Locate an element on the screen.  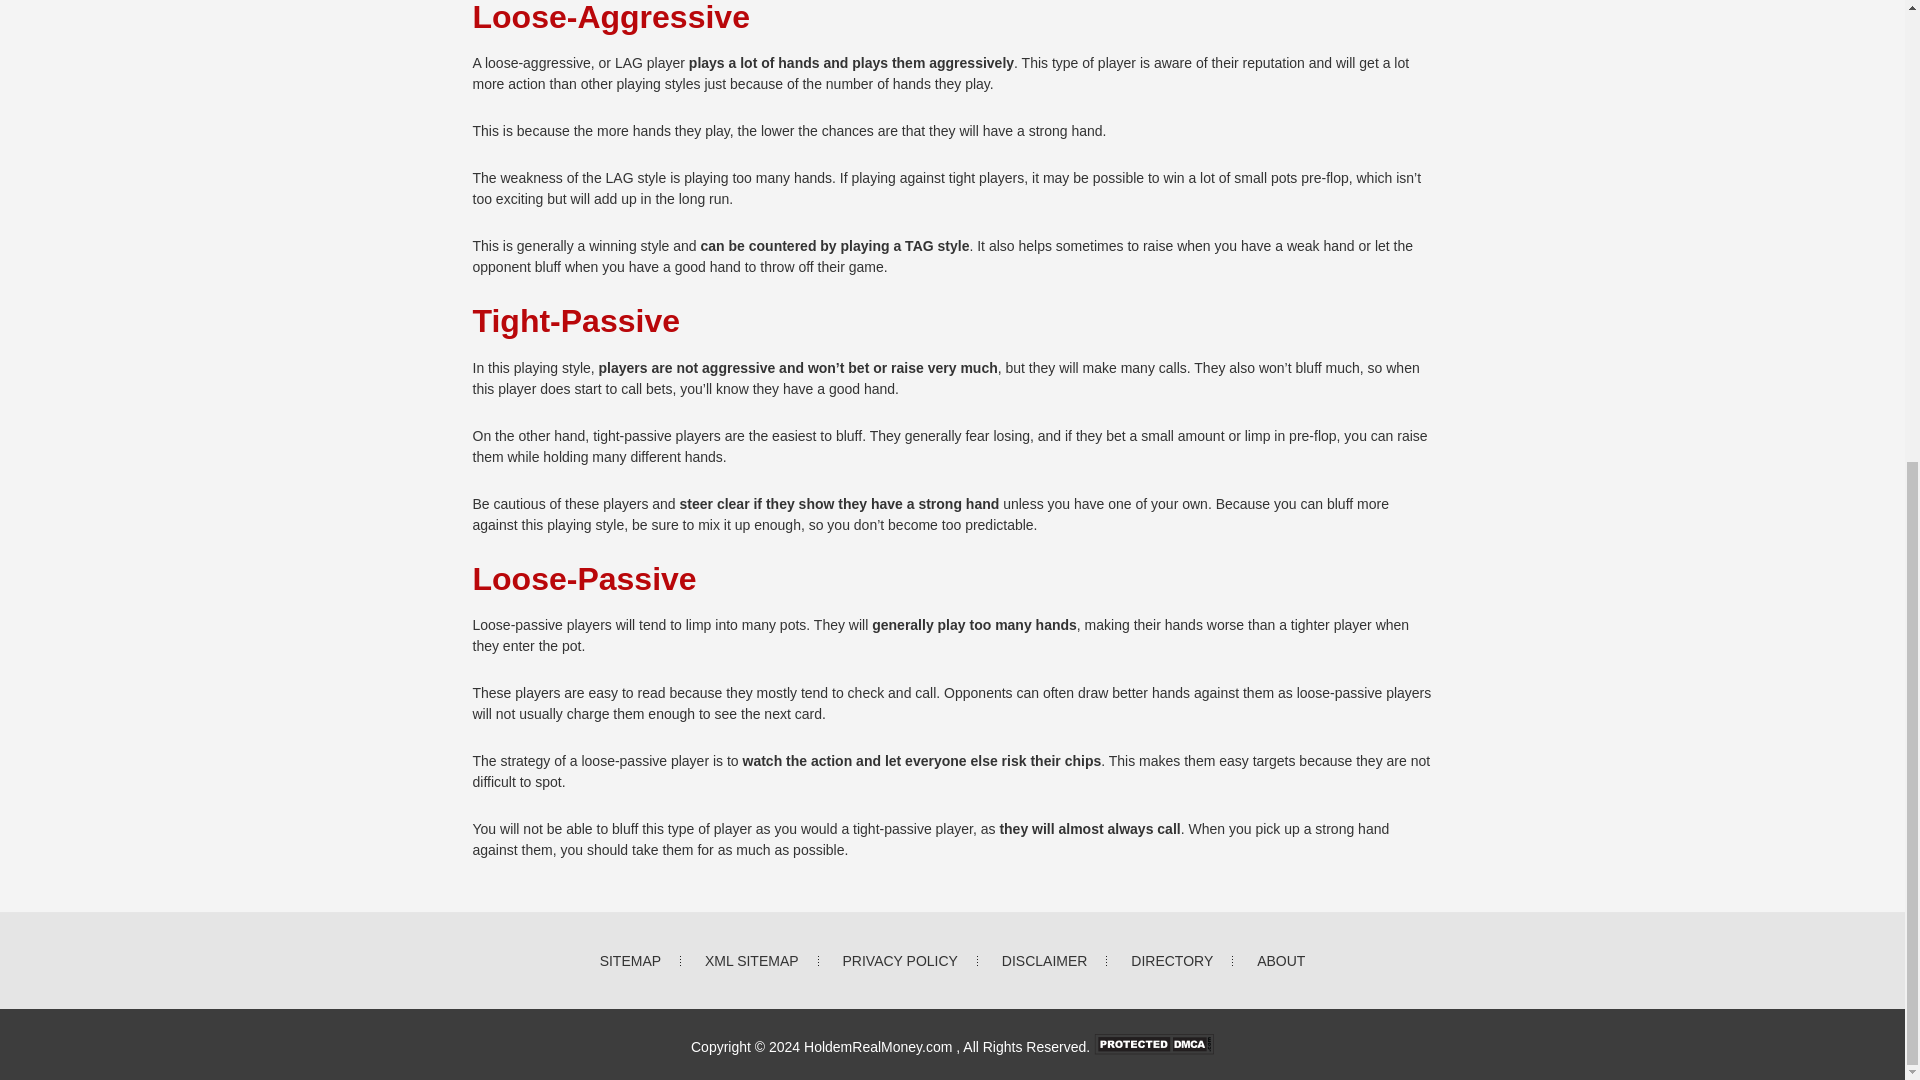
DISCLAIMER is located at coordinates (1045, 960).